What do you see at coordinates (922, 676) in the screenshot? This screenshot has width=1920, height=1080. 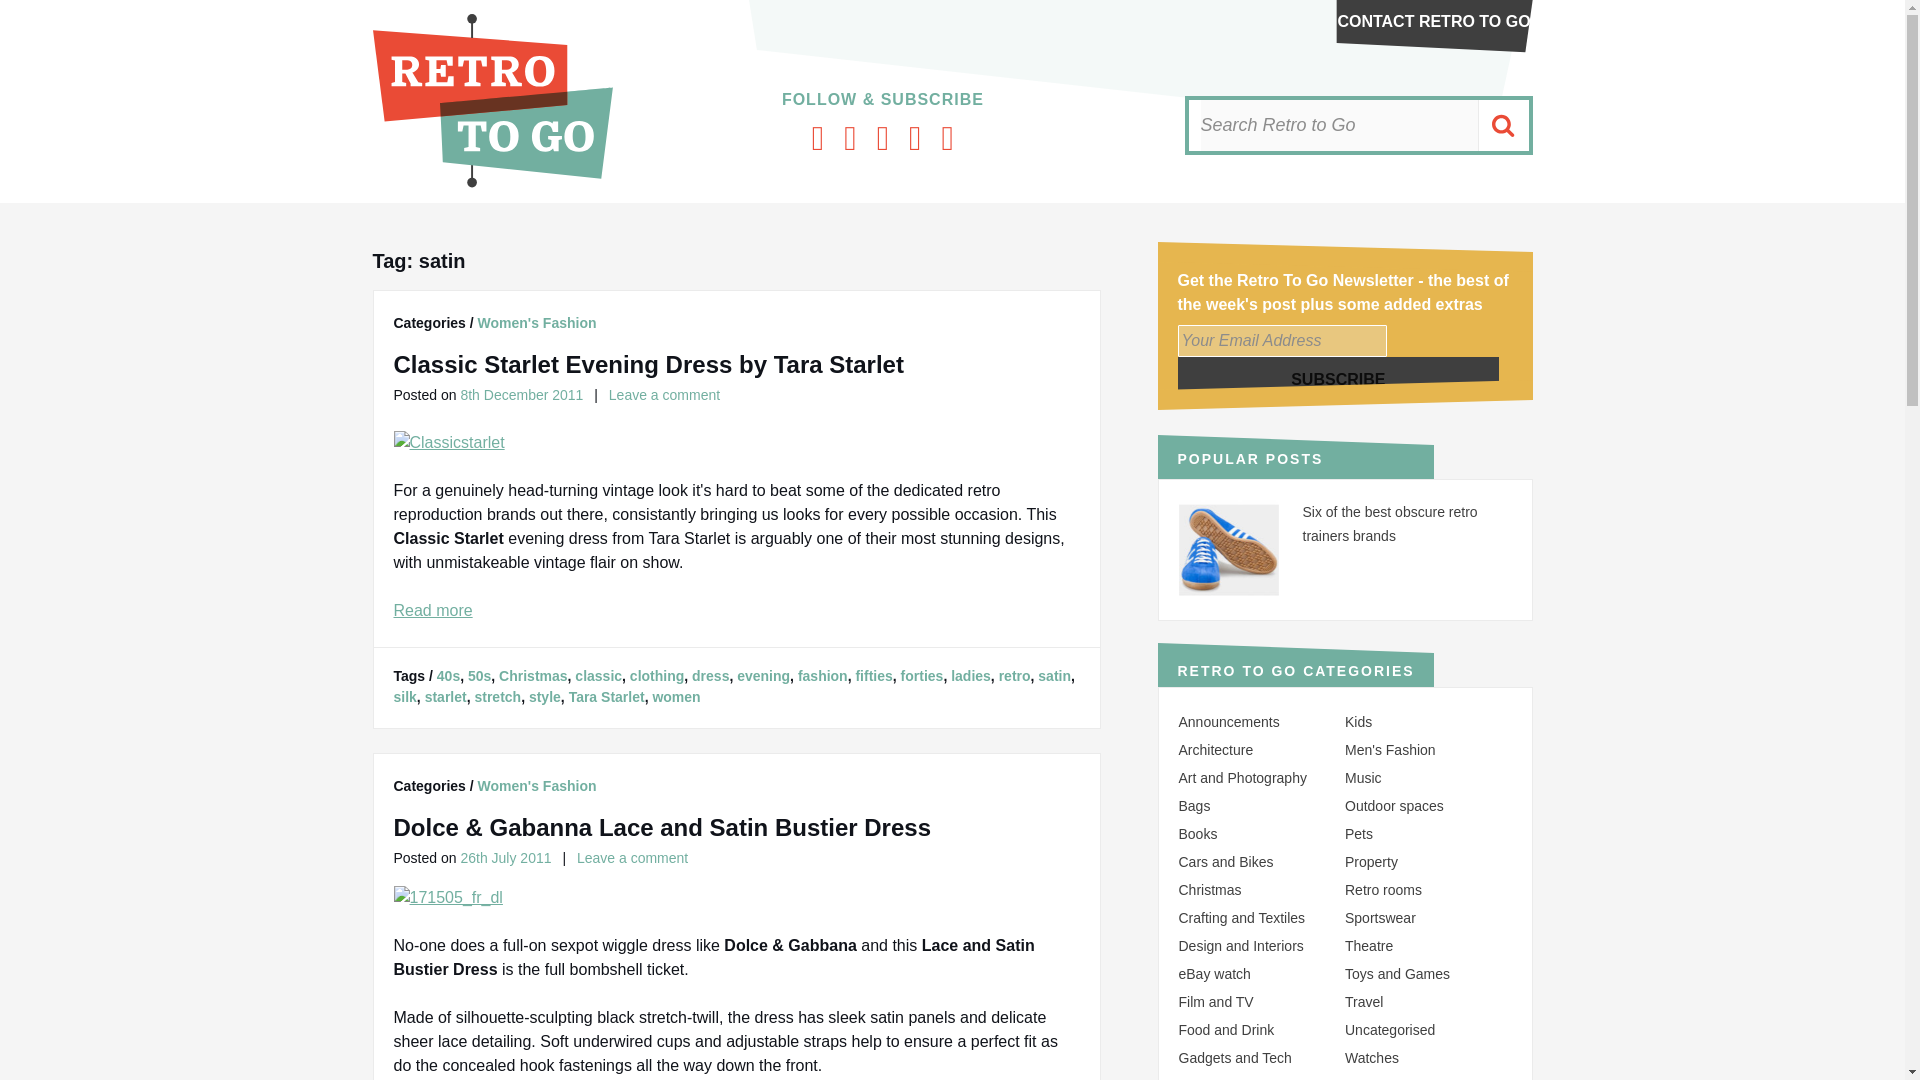 I see `forties` at bounding box center [922, 676].